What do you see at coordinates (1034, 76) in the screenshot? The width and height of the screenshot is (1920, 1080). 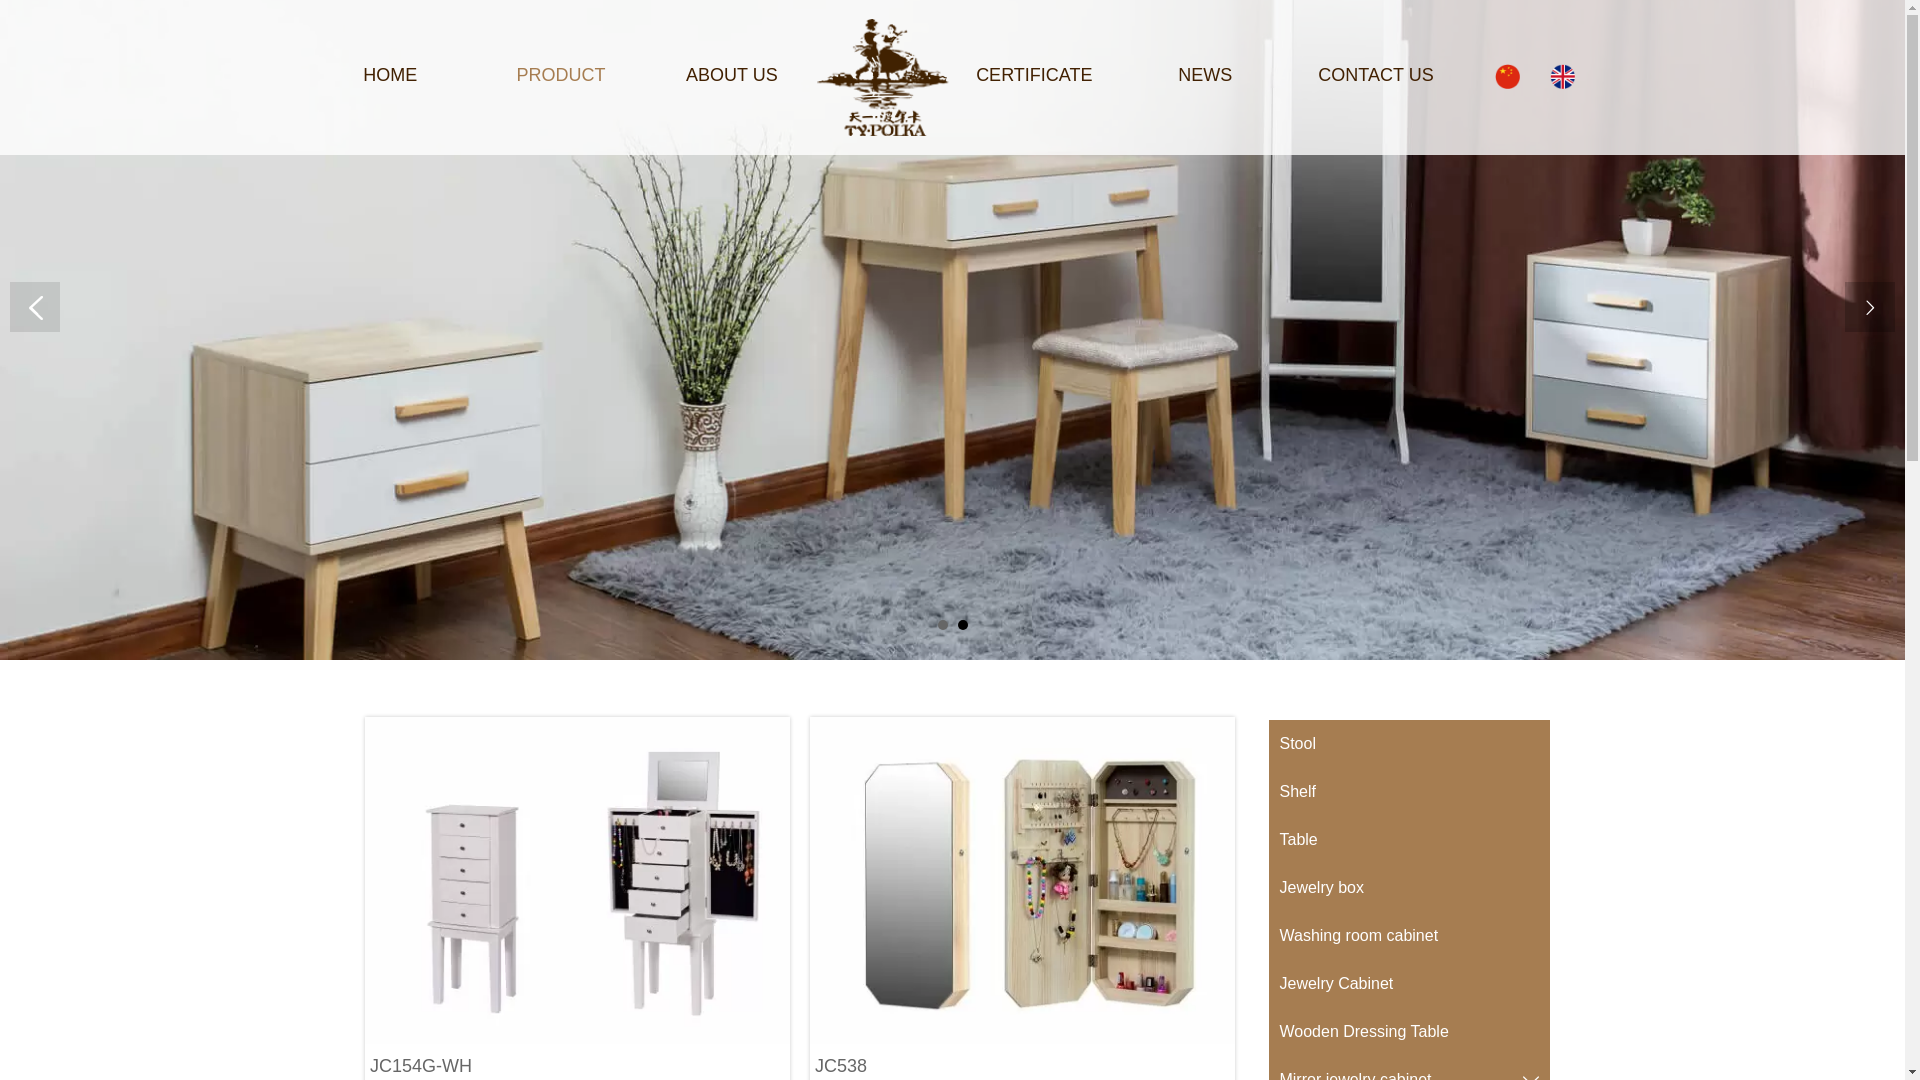 I see `CERTIFICATE` at bounding box center [1034, 76].